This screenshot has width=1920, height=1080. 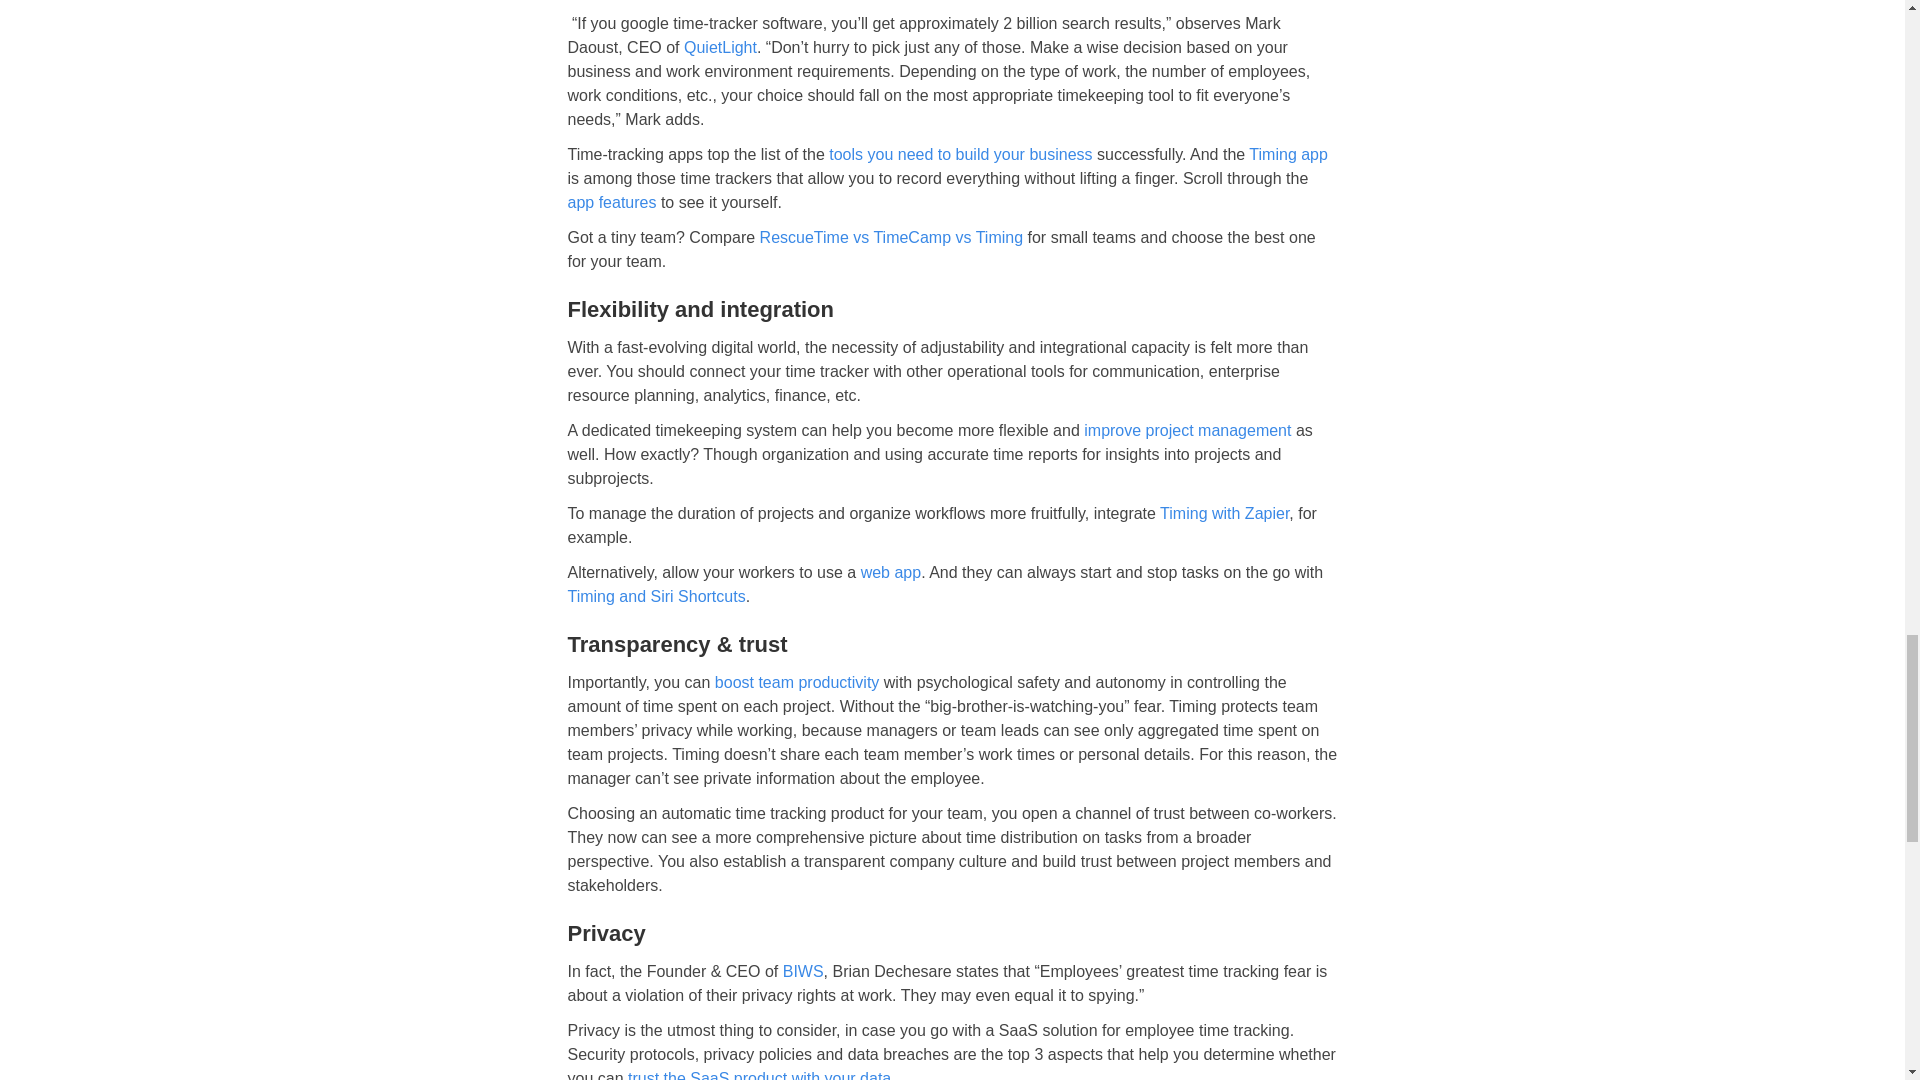 What do you see at coordinates (796, 682) in the screenshot?
I see `boost team productivity` at bounding box center [796, 682].